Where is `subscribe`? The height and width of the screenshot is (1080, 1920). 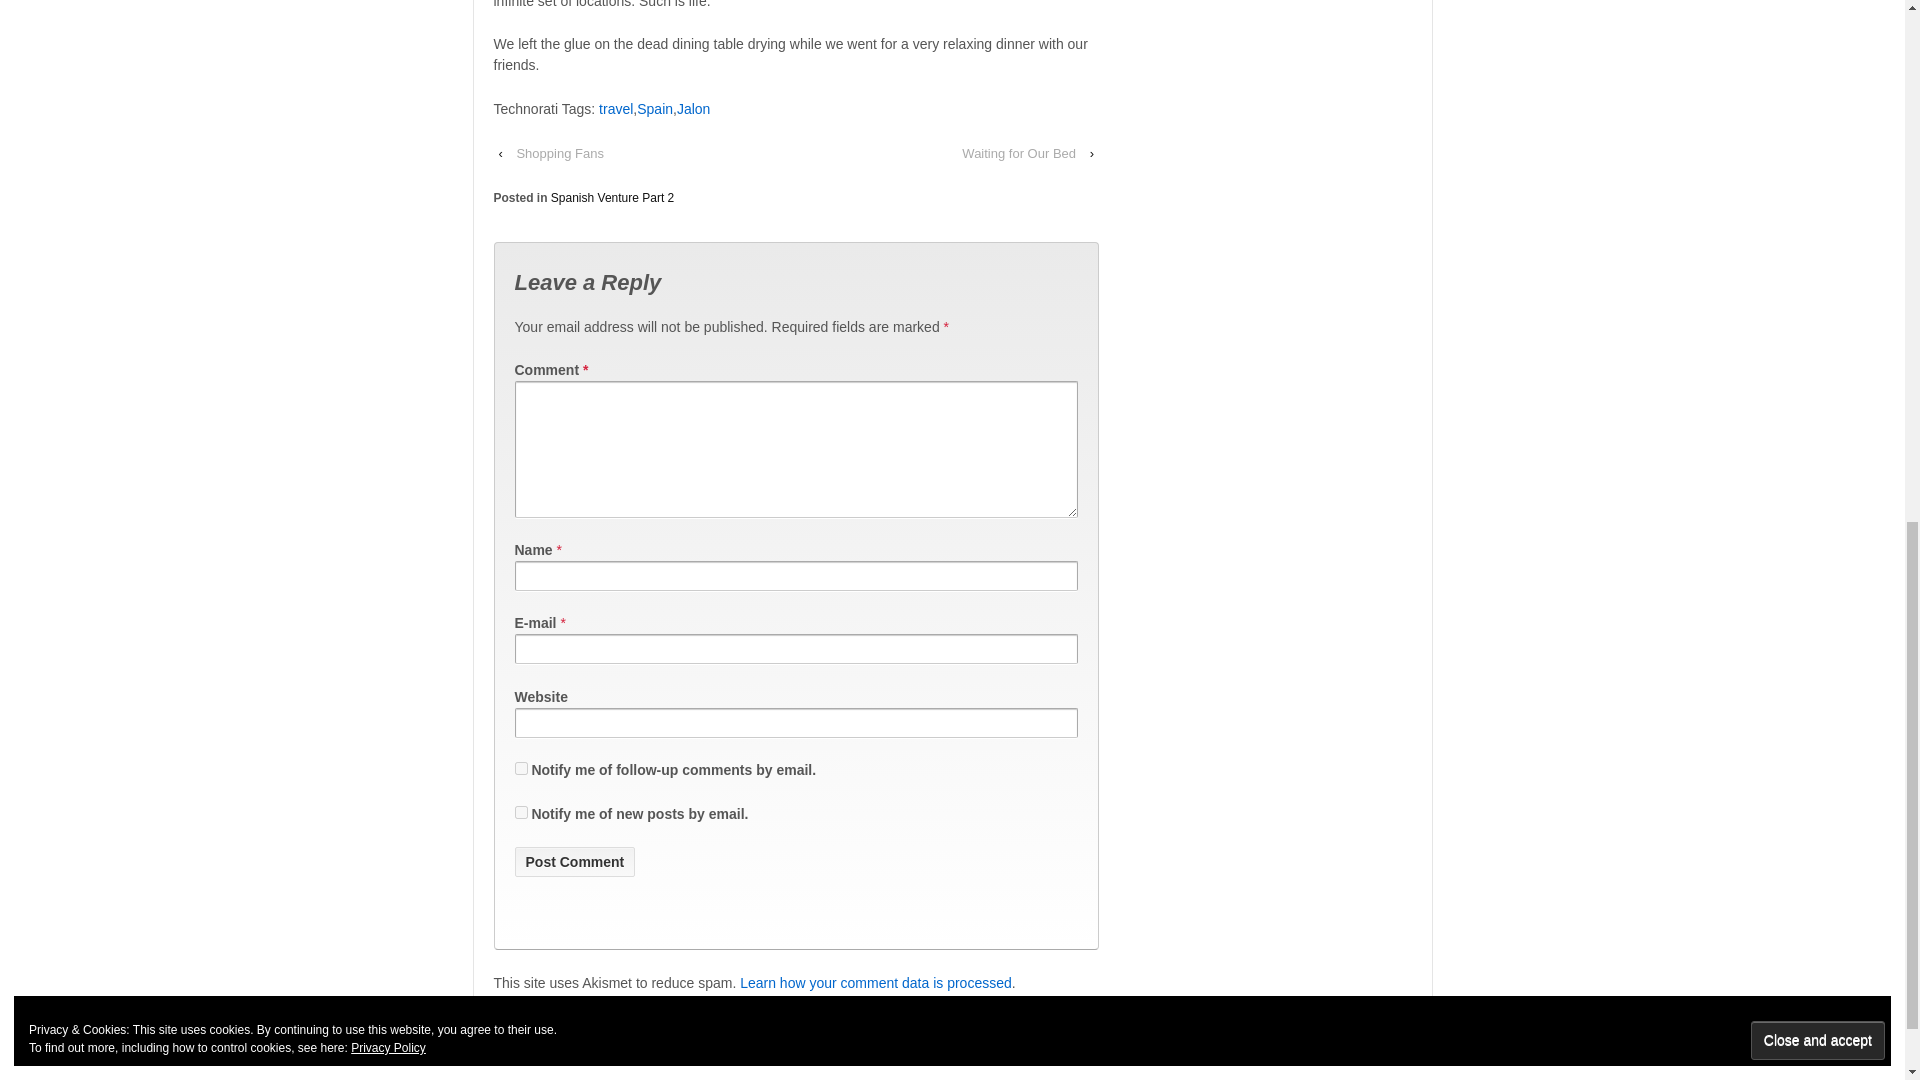 subscribe is located at coordinates (520, 812).